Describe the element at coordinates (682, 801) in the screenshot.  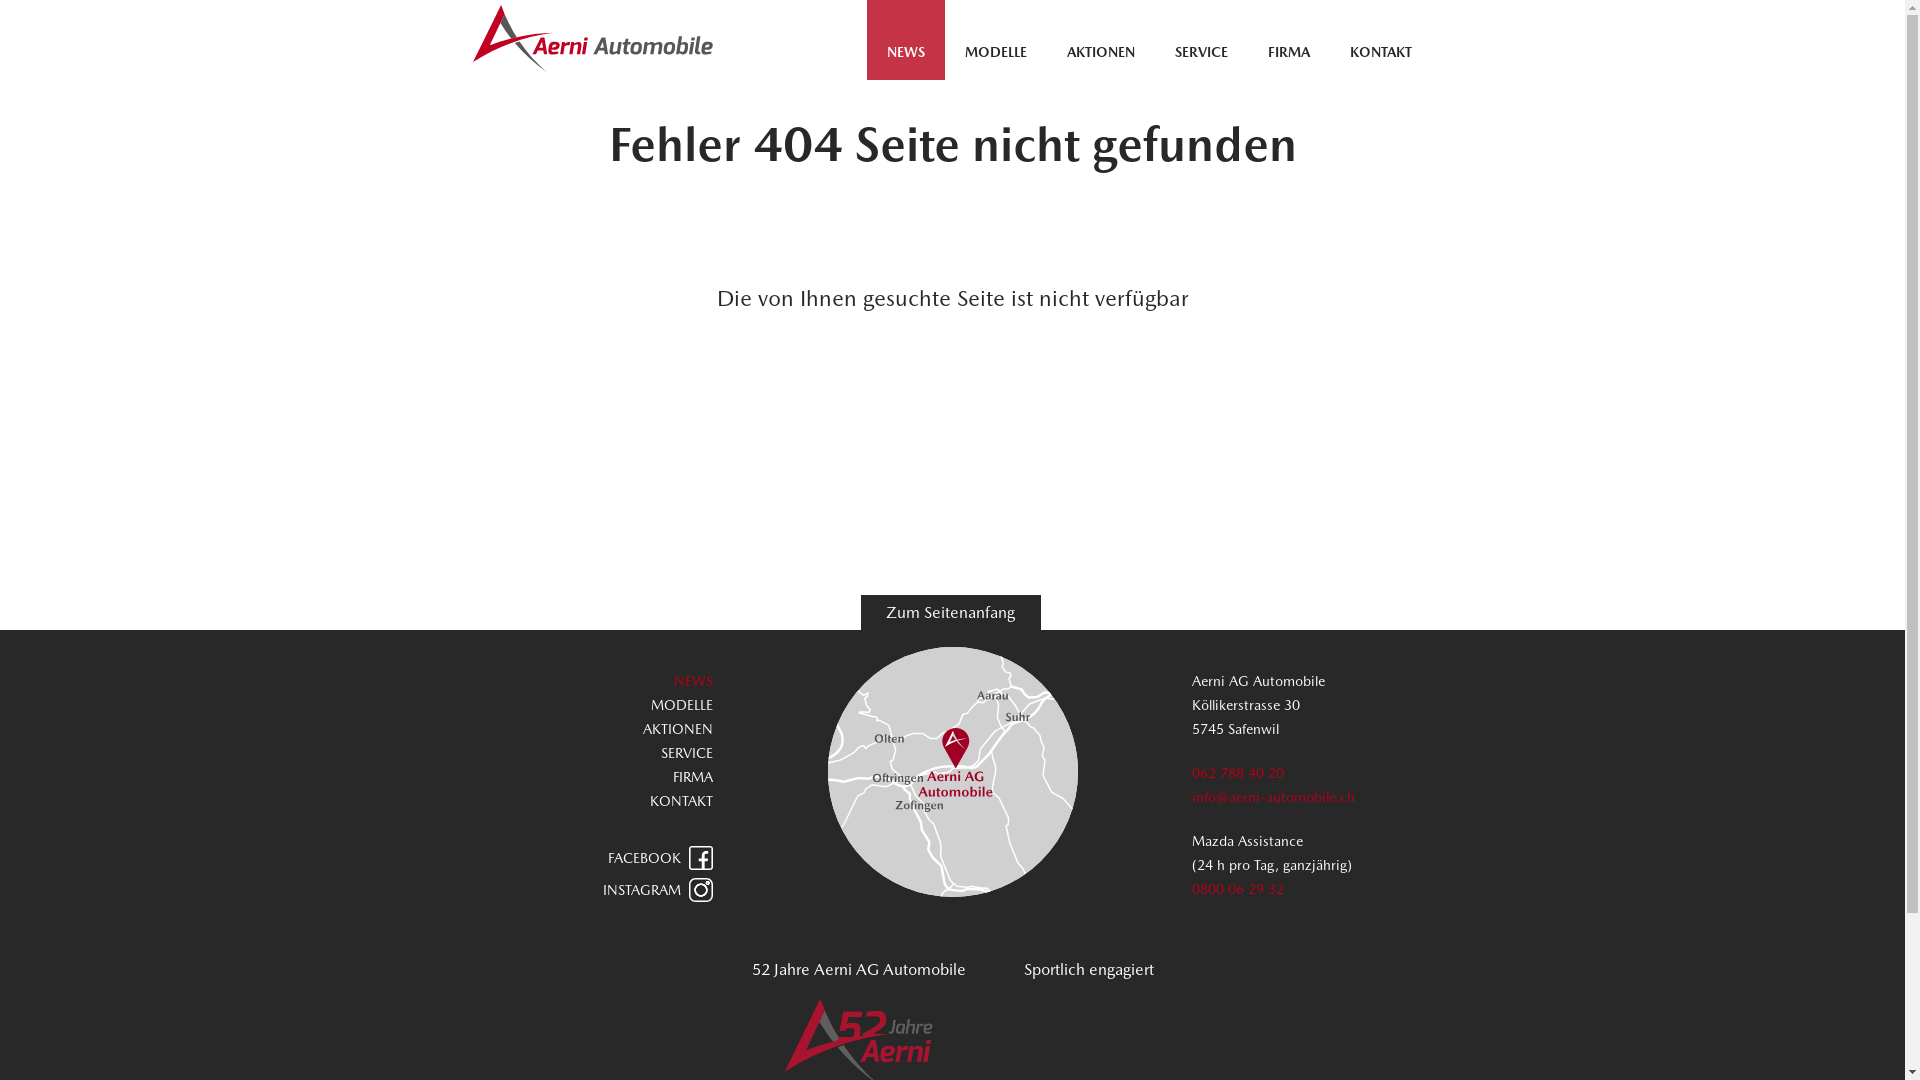
I see `KONTAKT` at that location.